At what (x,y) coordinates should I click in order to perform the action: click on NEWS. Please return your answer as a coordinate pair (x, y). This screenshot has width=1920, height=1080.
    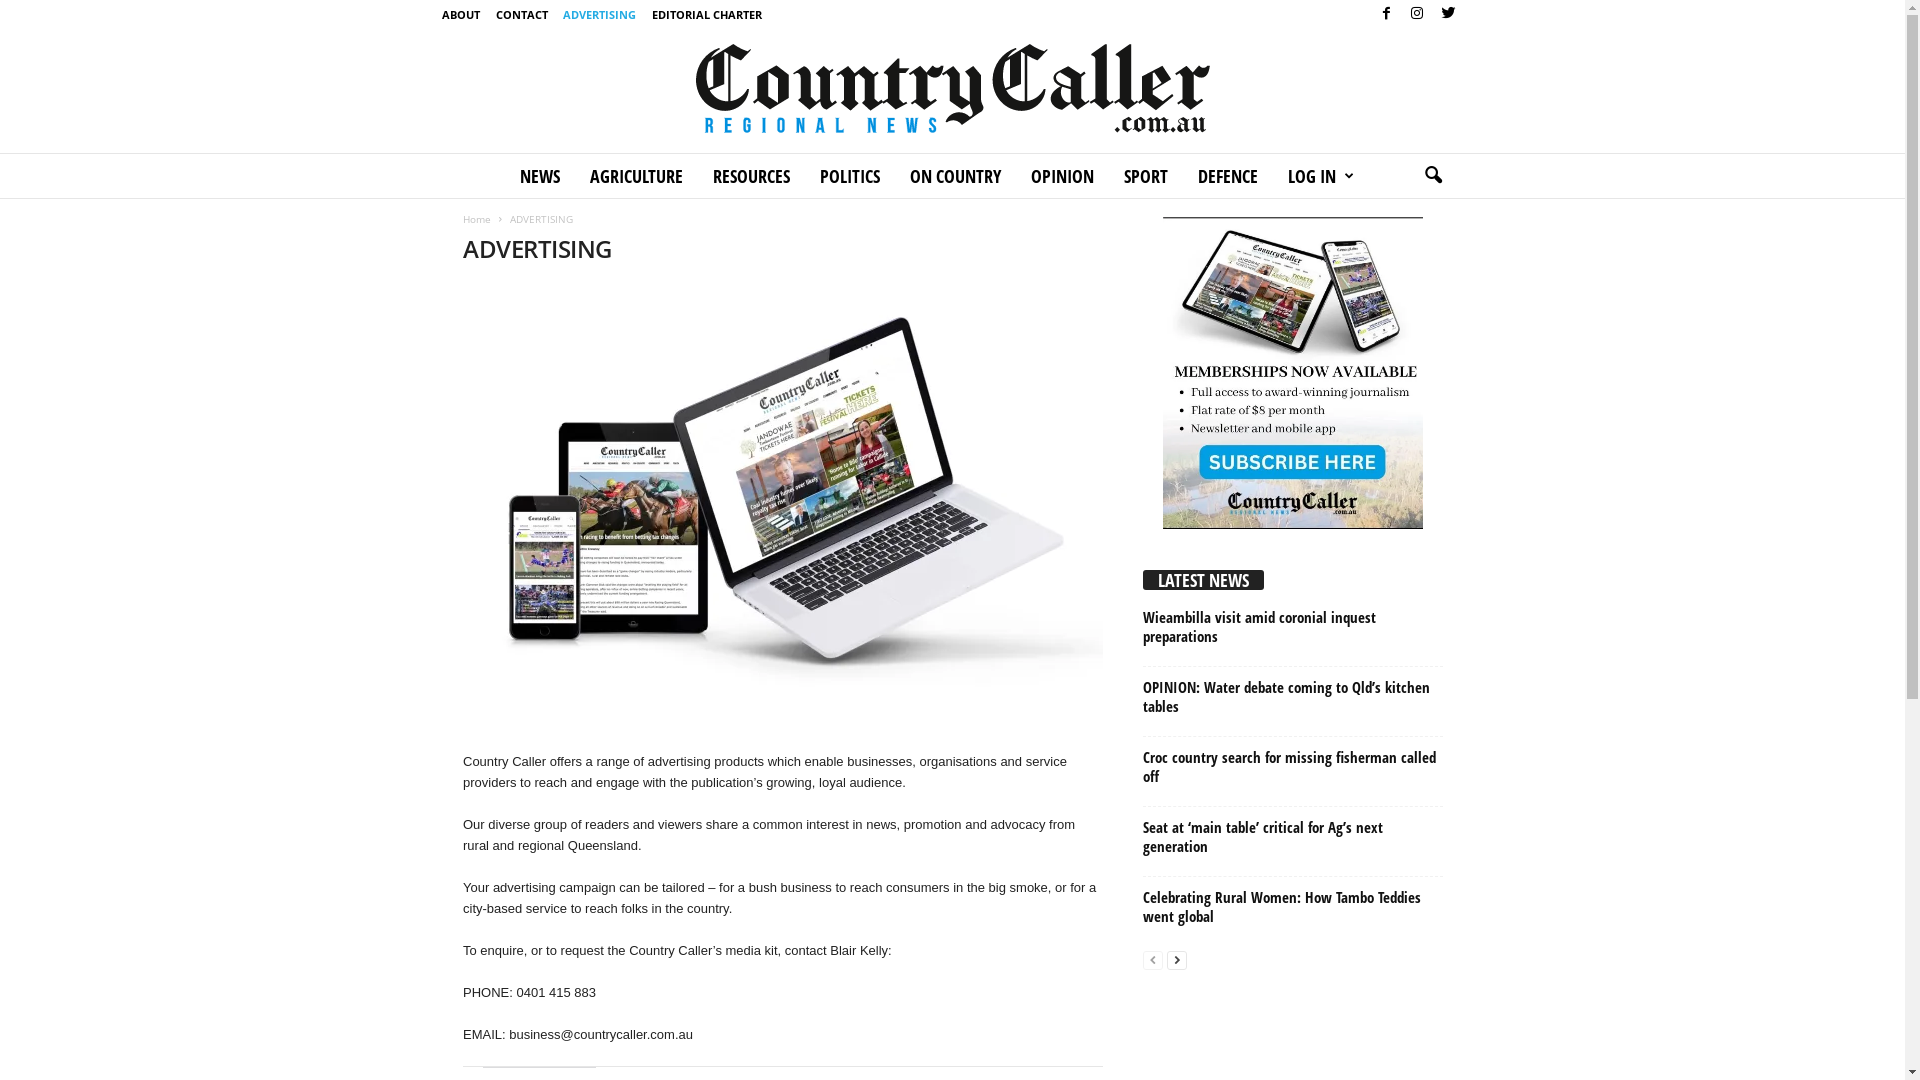
    Looking at the image, I should click on (540, 176).